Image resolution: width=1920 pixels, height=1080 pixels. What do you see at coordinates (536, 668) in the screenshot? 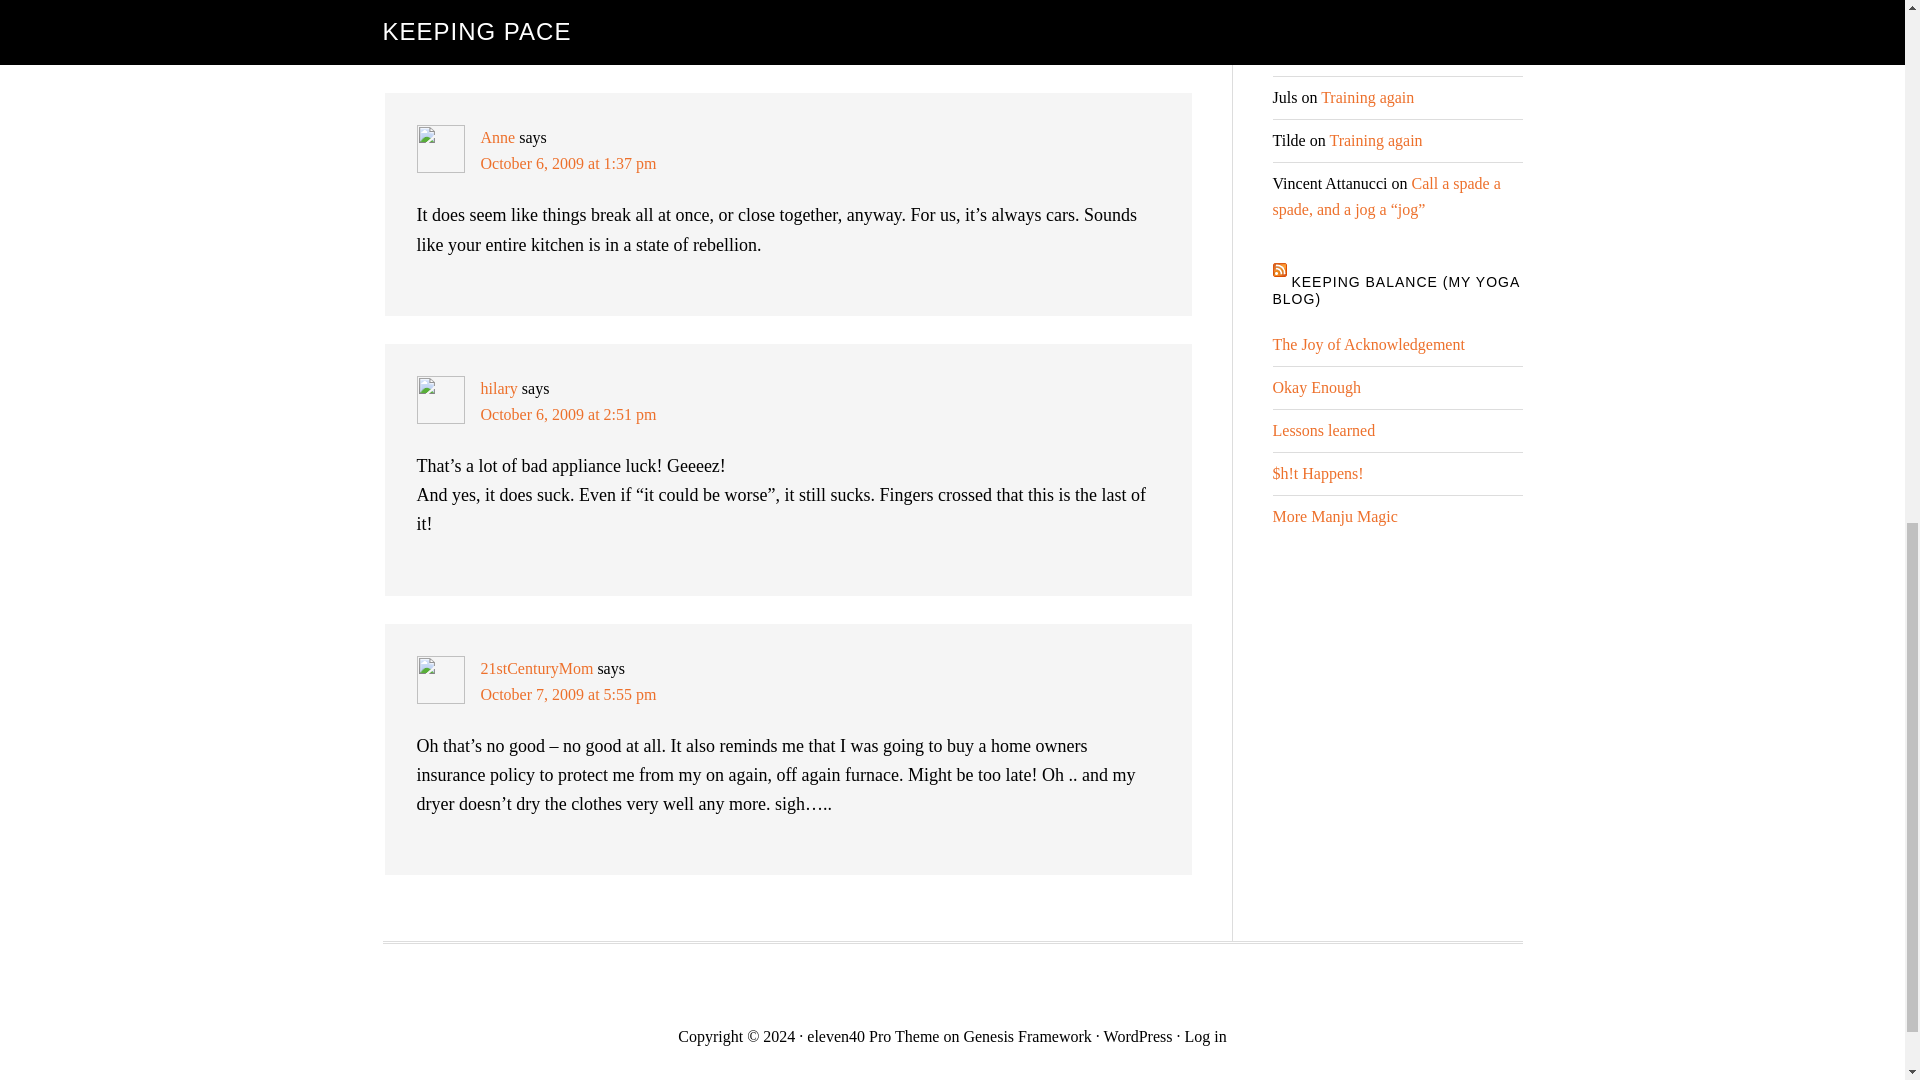
I see `21stCenturyMom` at bounding box center [536, 668].